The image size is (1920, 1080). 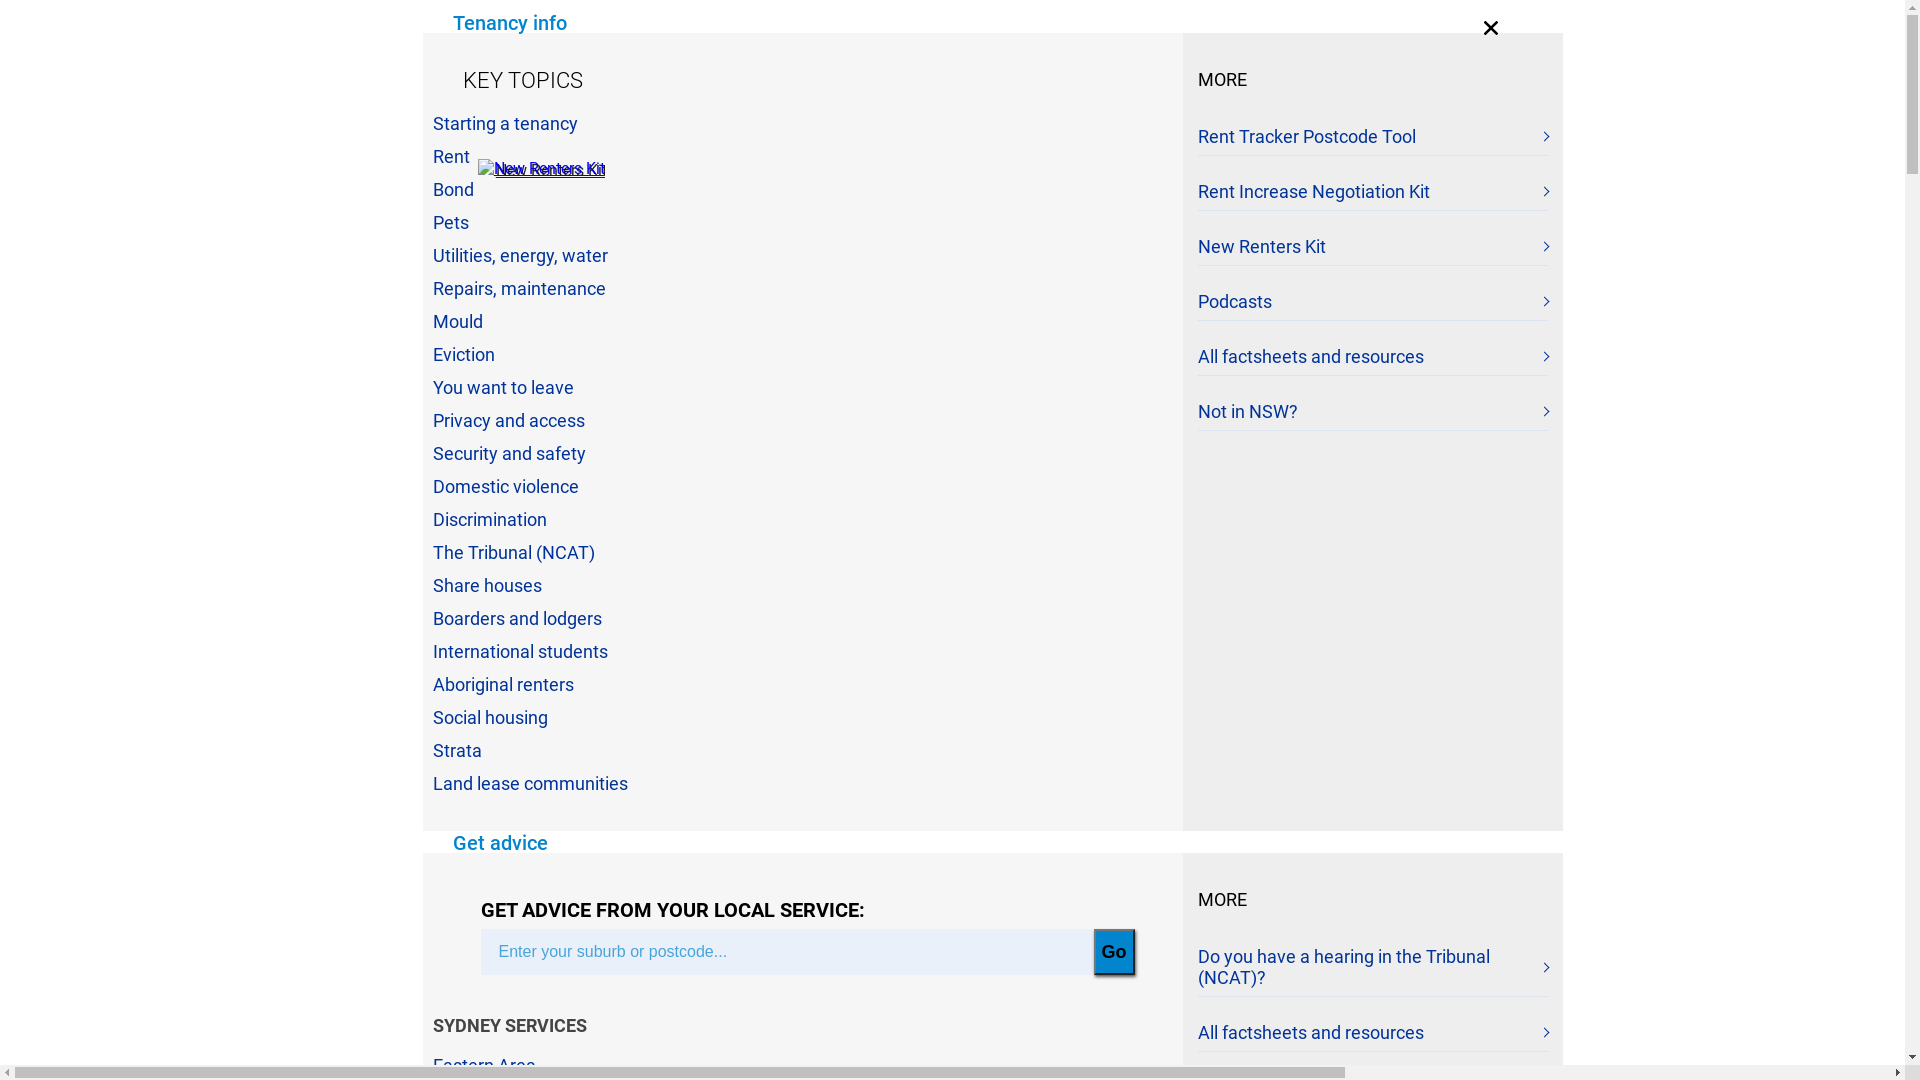 I want to click on Privacy and access, so click(x=508, y=420).